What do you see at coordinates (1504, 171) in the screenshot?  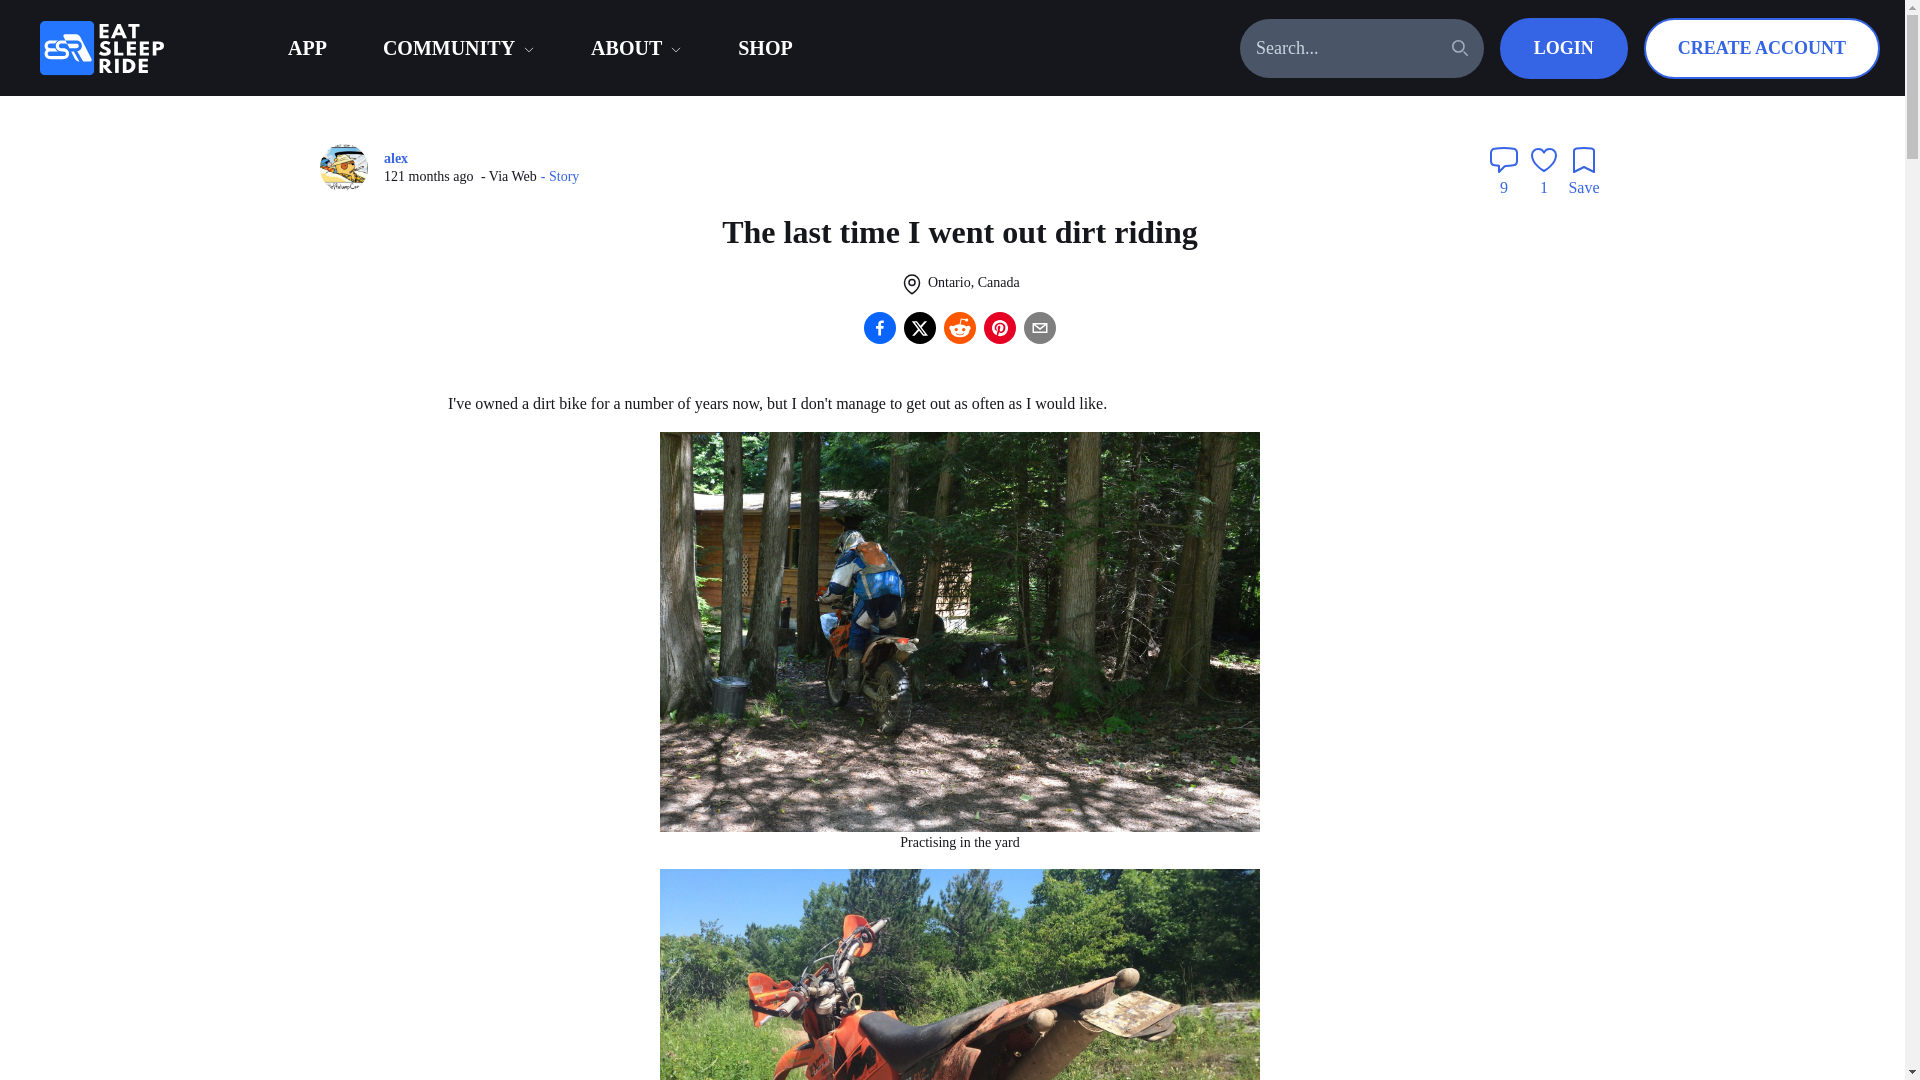 I see `9` at bounding box center [1504, 171].